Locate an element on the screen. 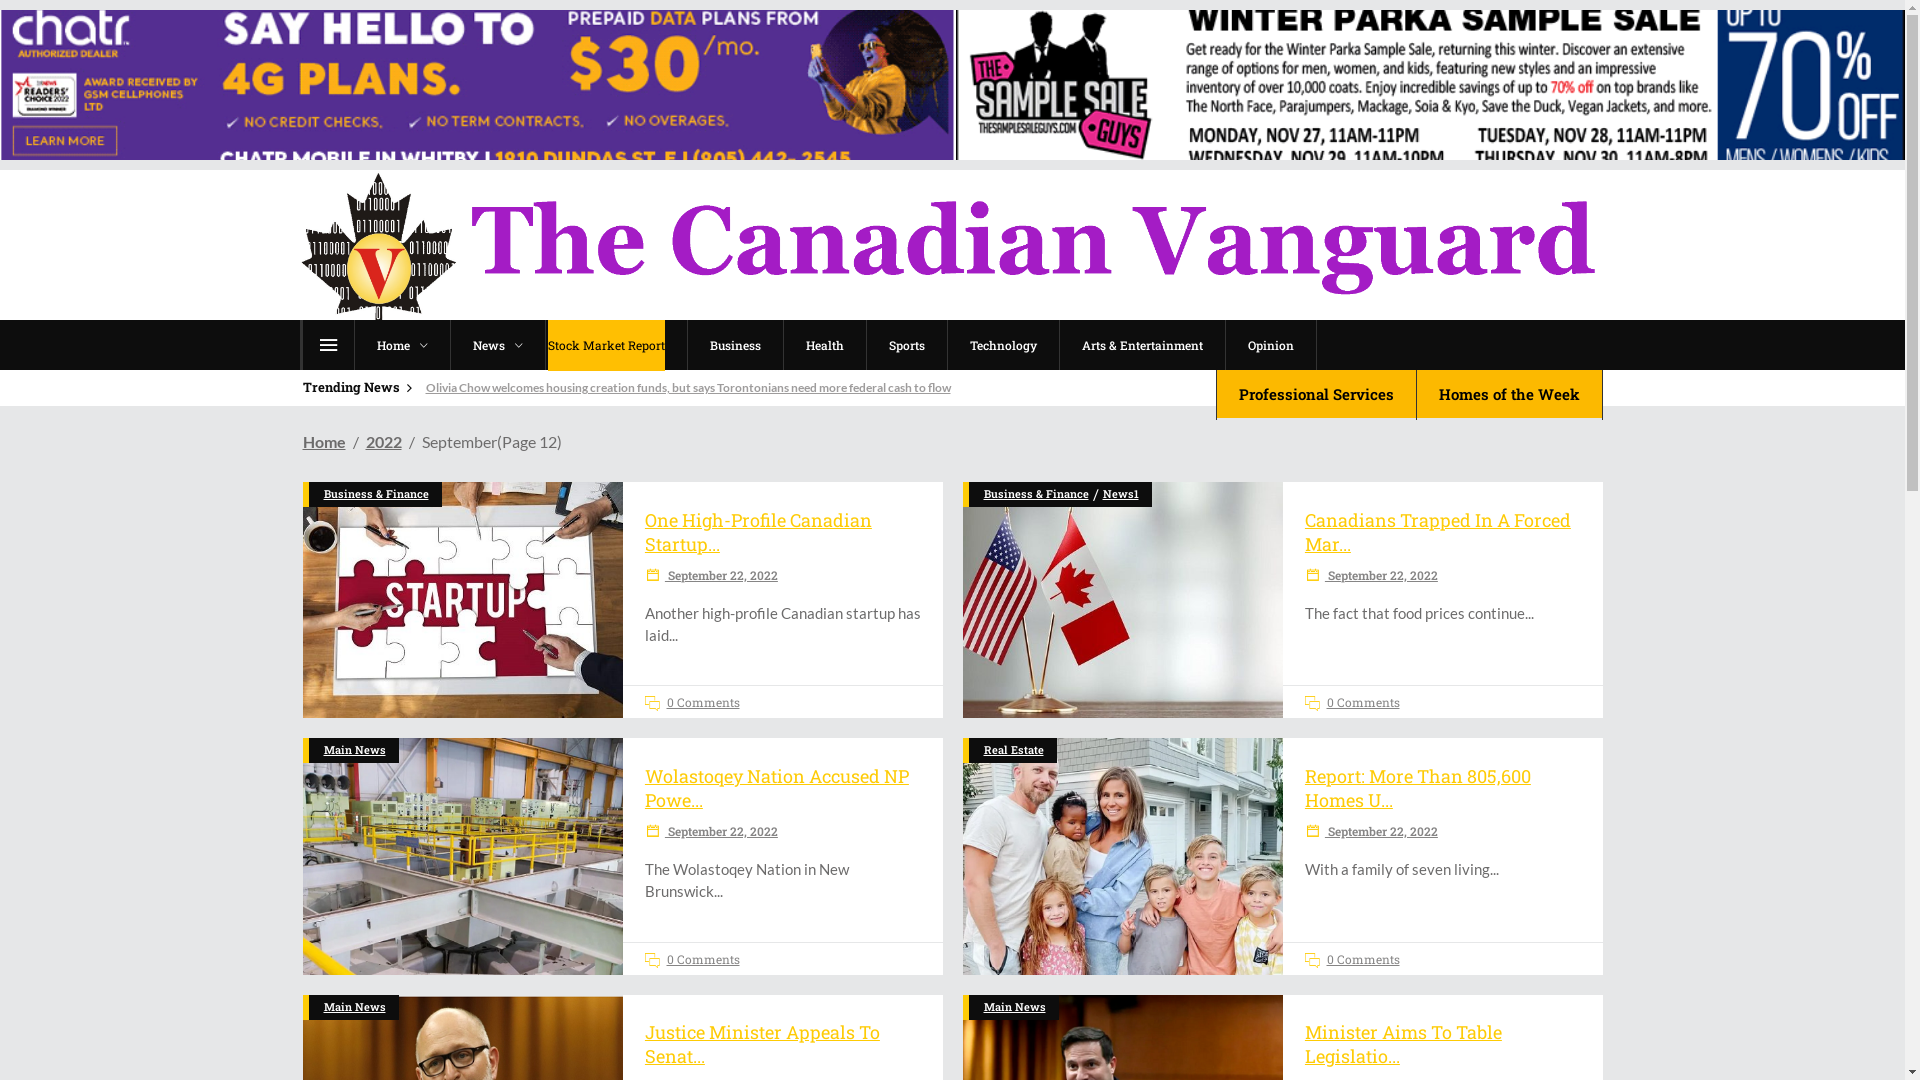  Stock Market Report is located at coordinates (615, 345).